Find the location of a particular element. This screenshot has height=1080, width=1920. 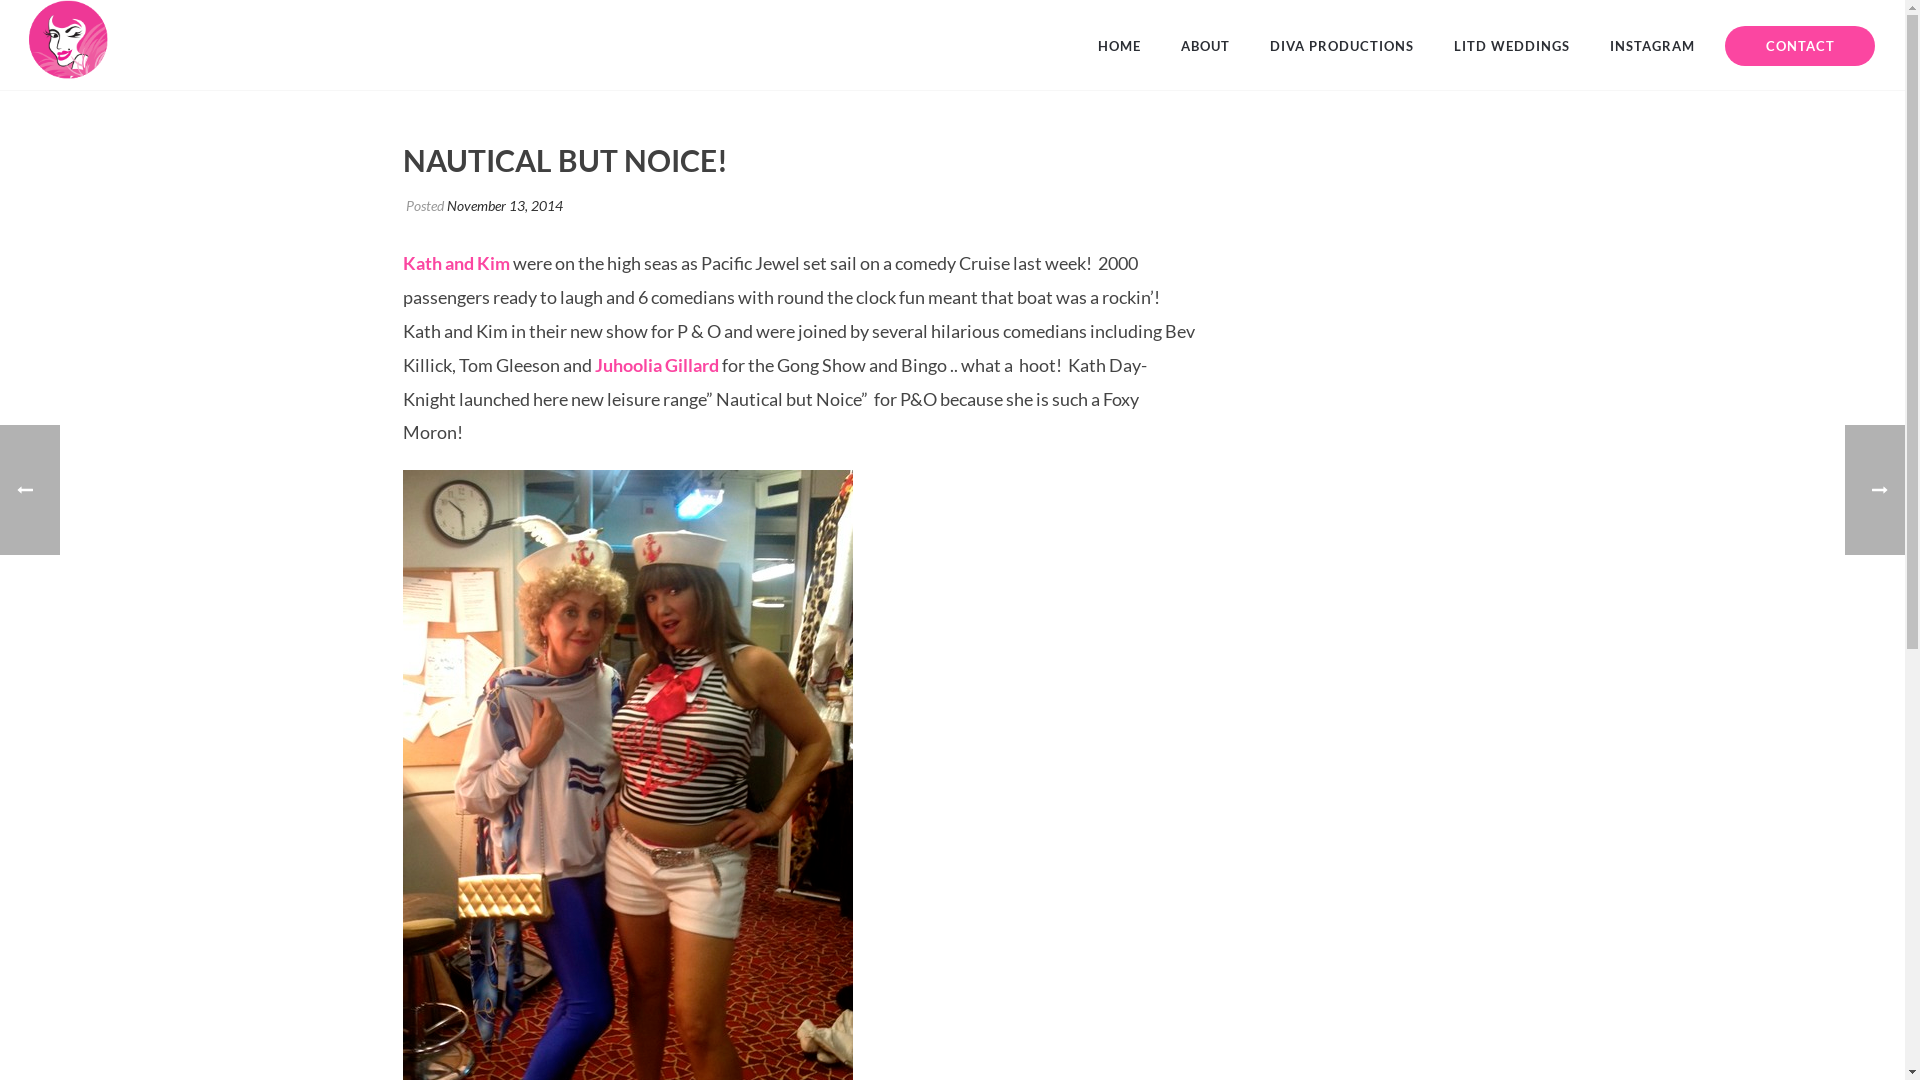

ABOUT is located at coordinates (1206, 46).